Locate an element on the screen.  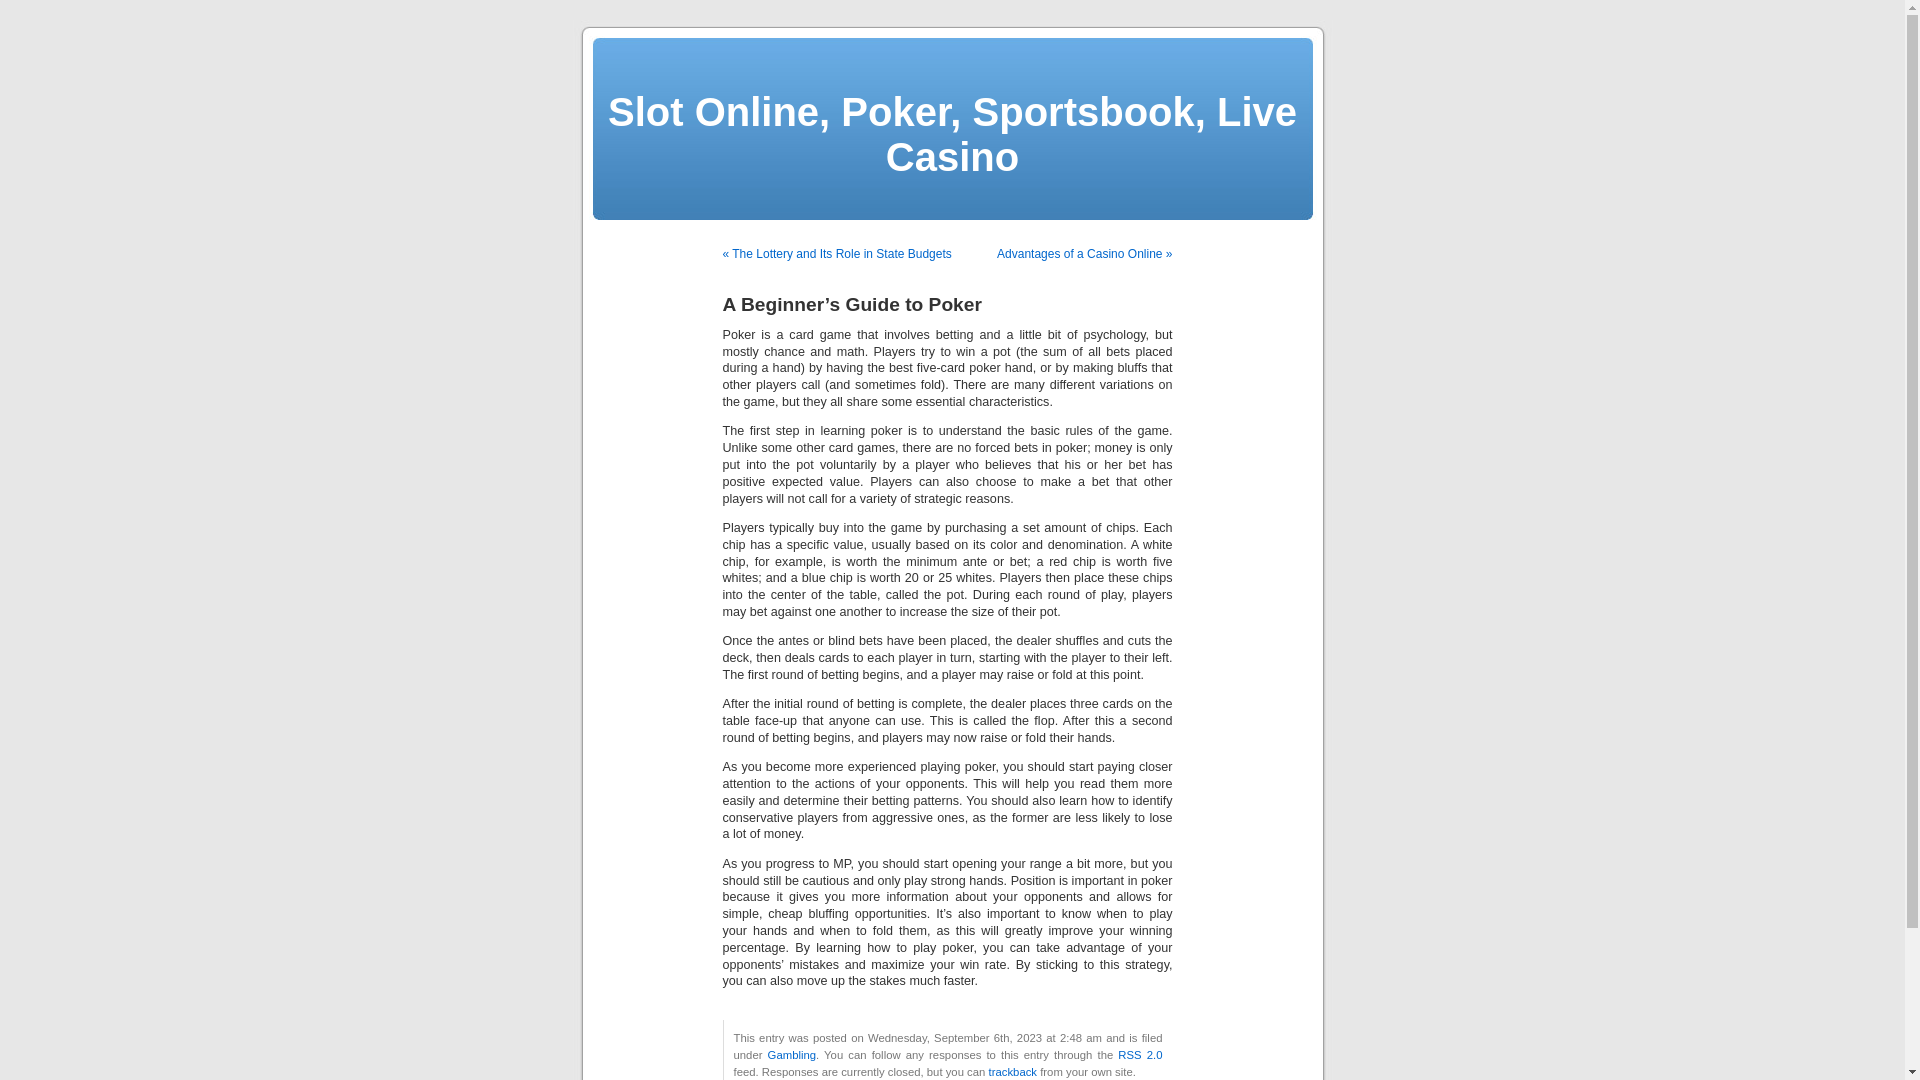
Slot Online, Poker, Sportsbook, Live Casino is located at coordinates (952, 134).